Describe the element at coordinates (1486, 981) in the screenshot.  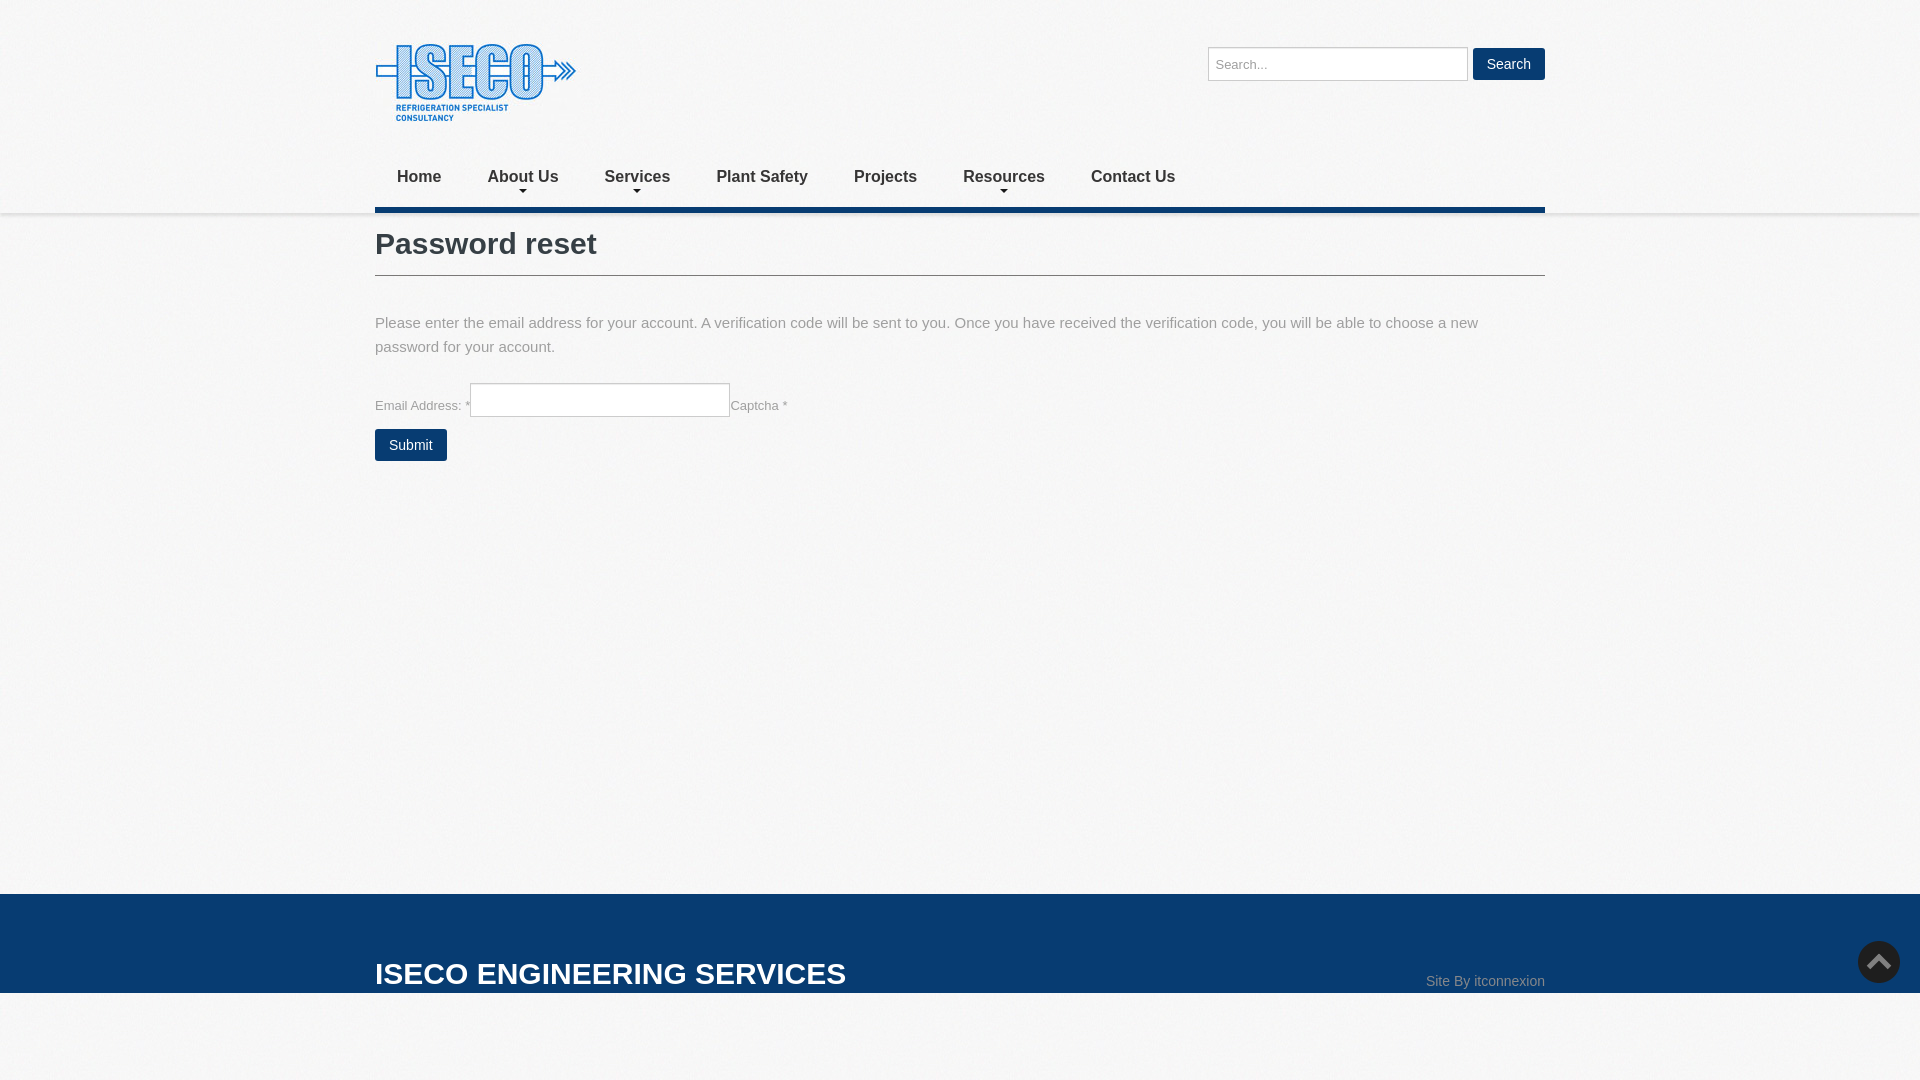
I see `Site By itconnexion` at that location.